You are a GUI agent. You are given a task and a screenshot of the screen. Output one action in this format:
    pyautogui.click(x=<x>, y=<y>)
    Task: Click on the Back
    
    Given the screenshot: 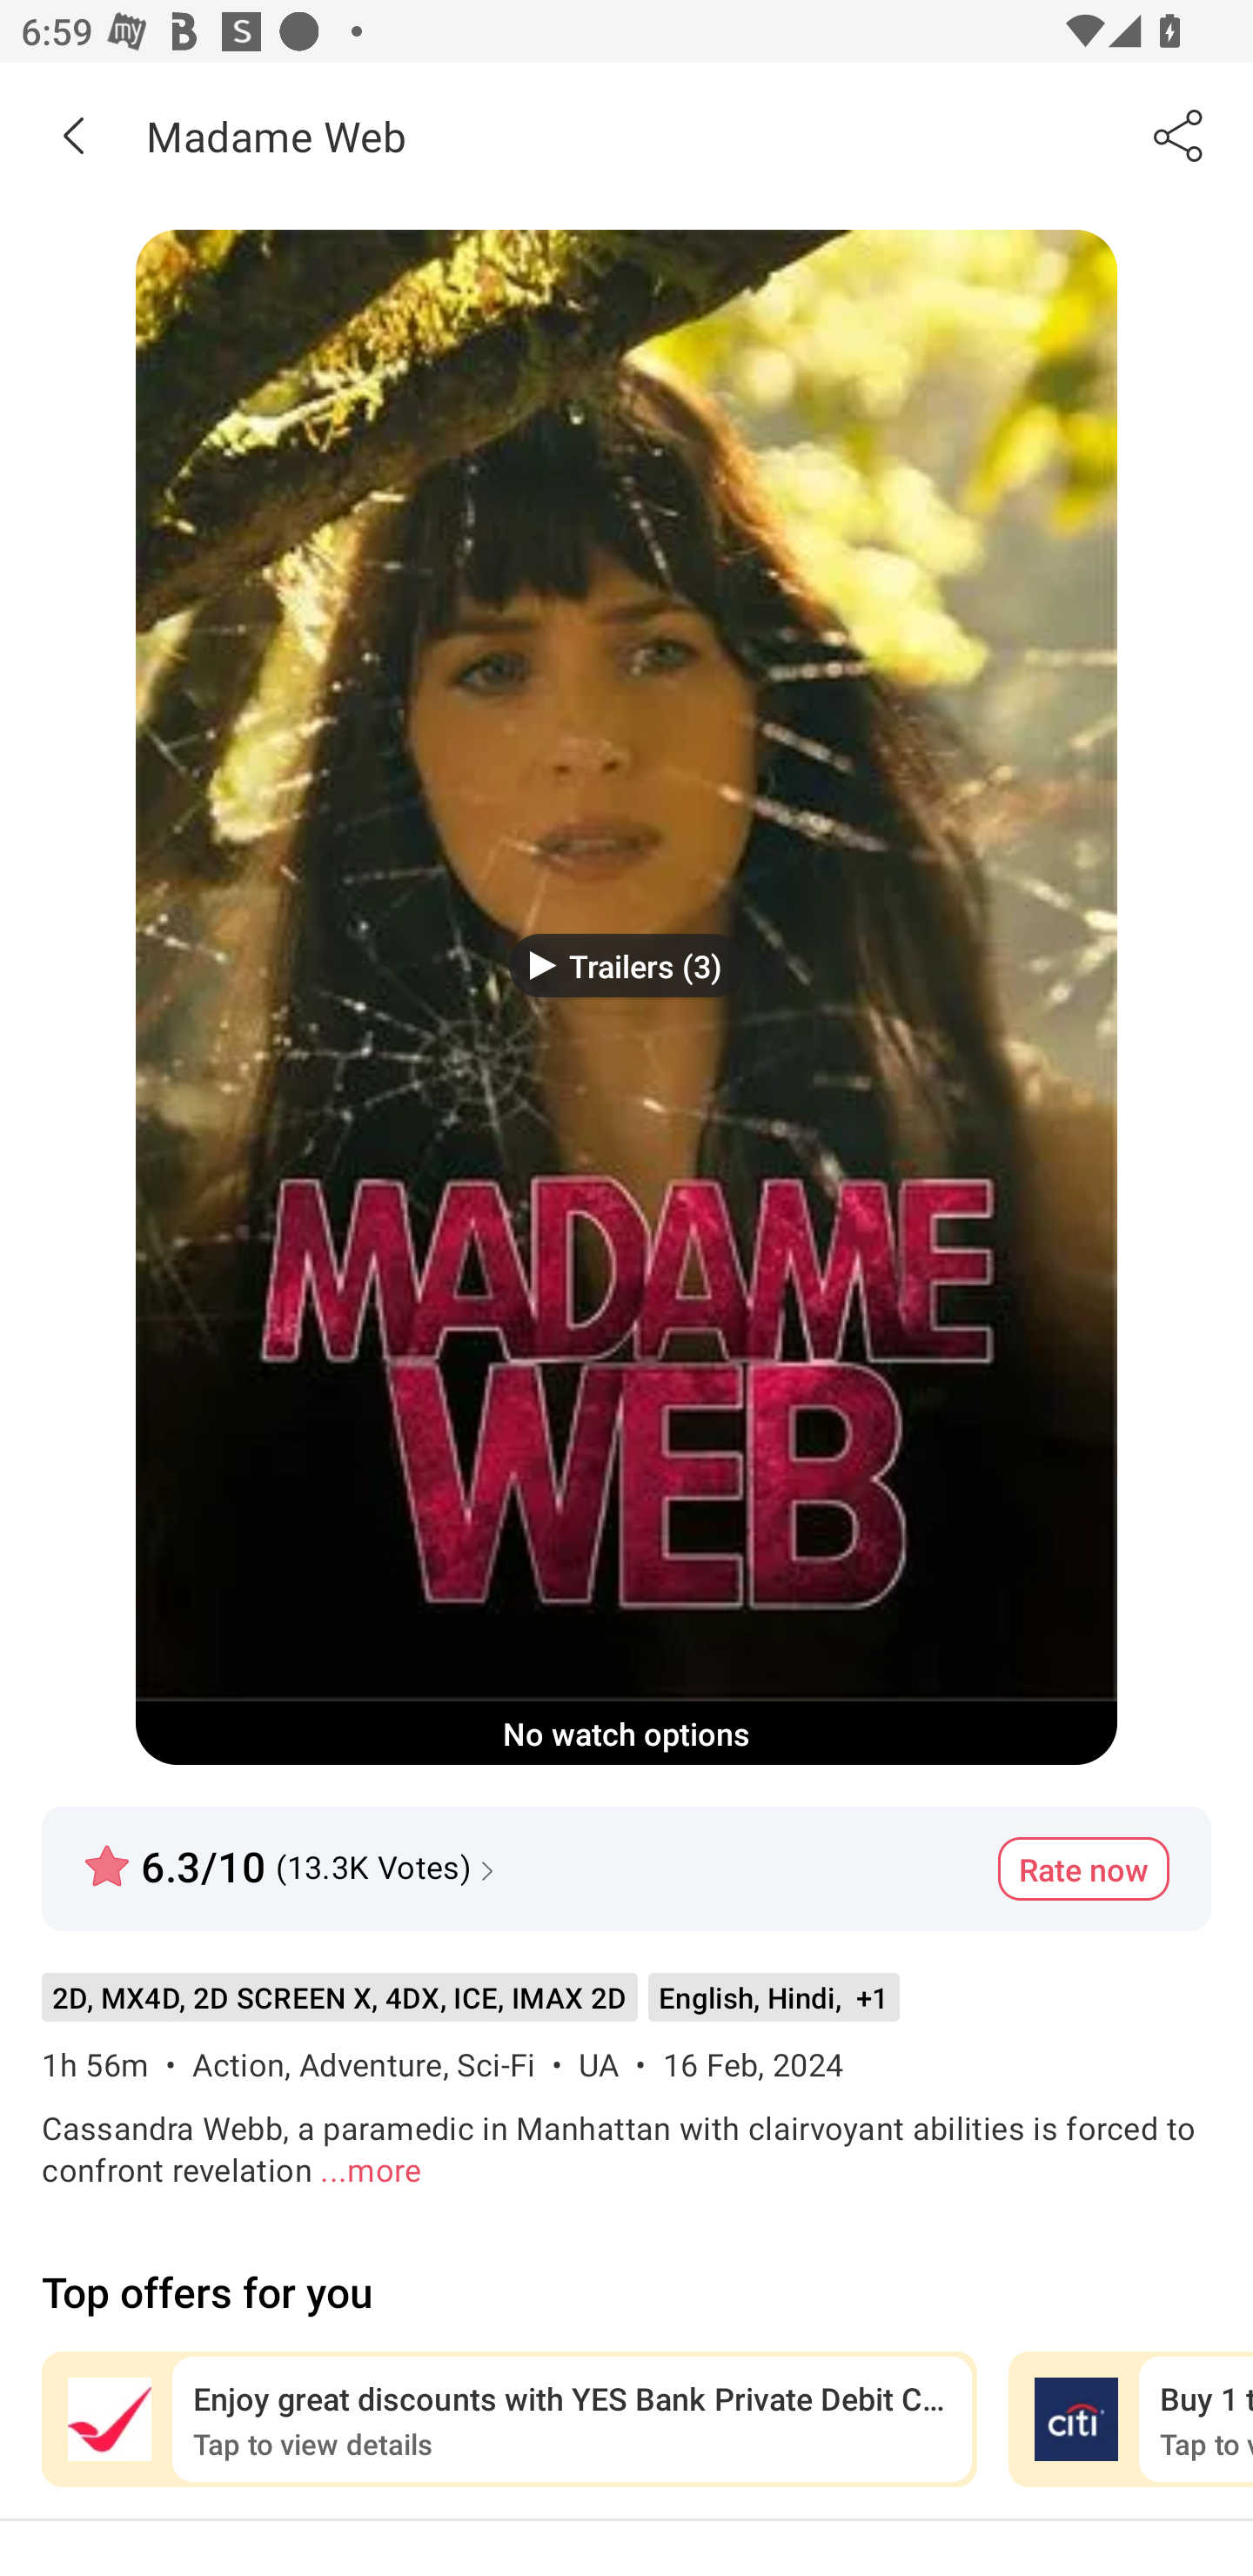 What is the action you would take?
    pyautogui.click(x=73, y=135)
    